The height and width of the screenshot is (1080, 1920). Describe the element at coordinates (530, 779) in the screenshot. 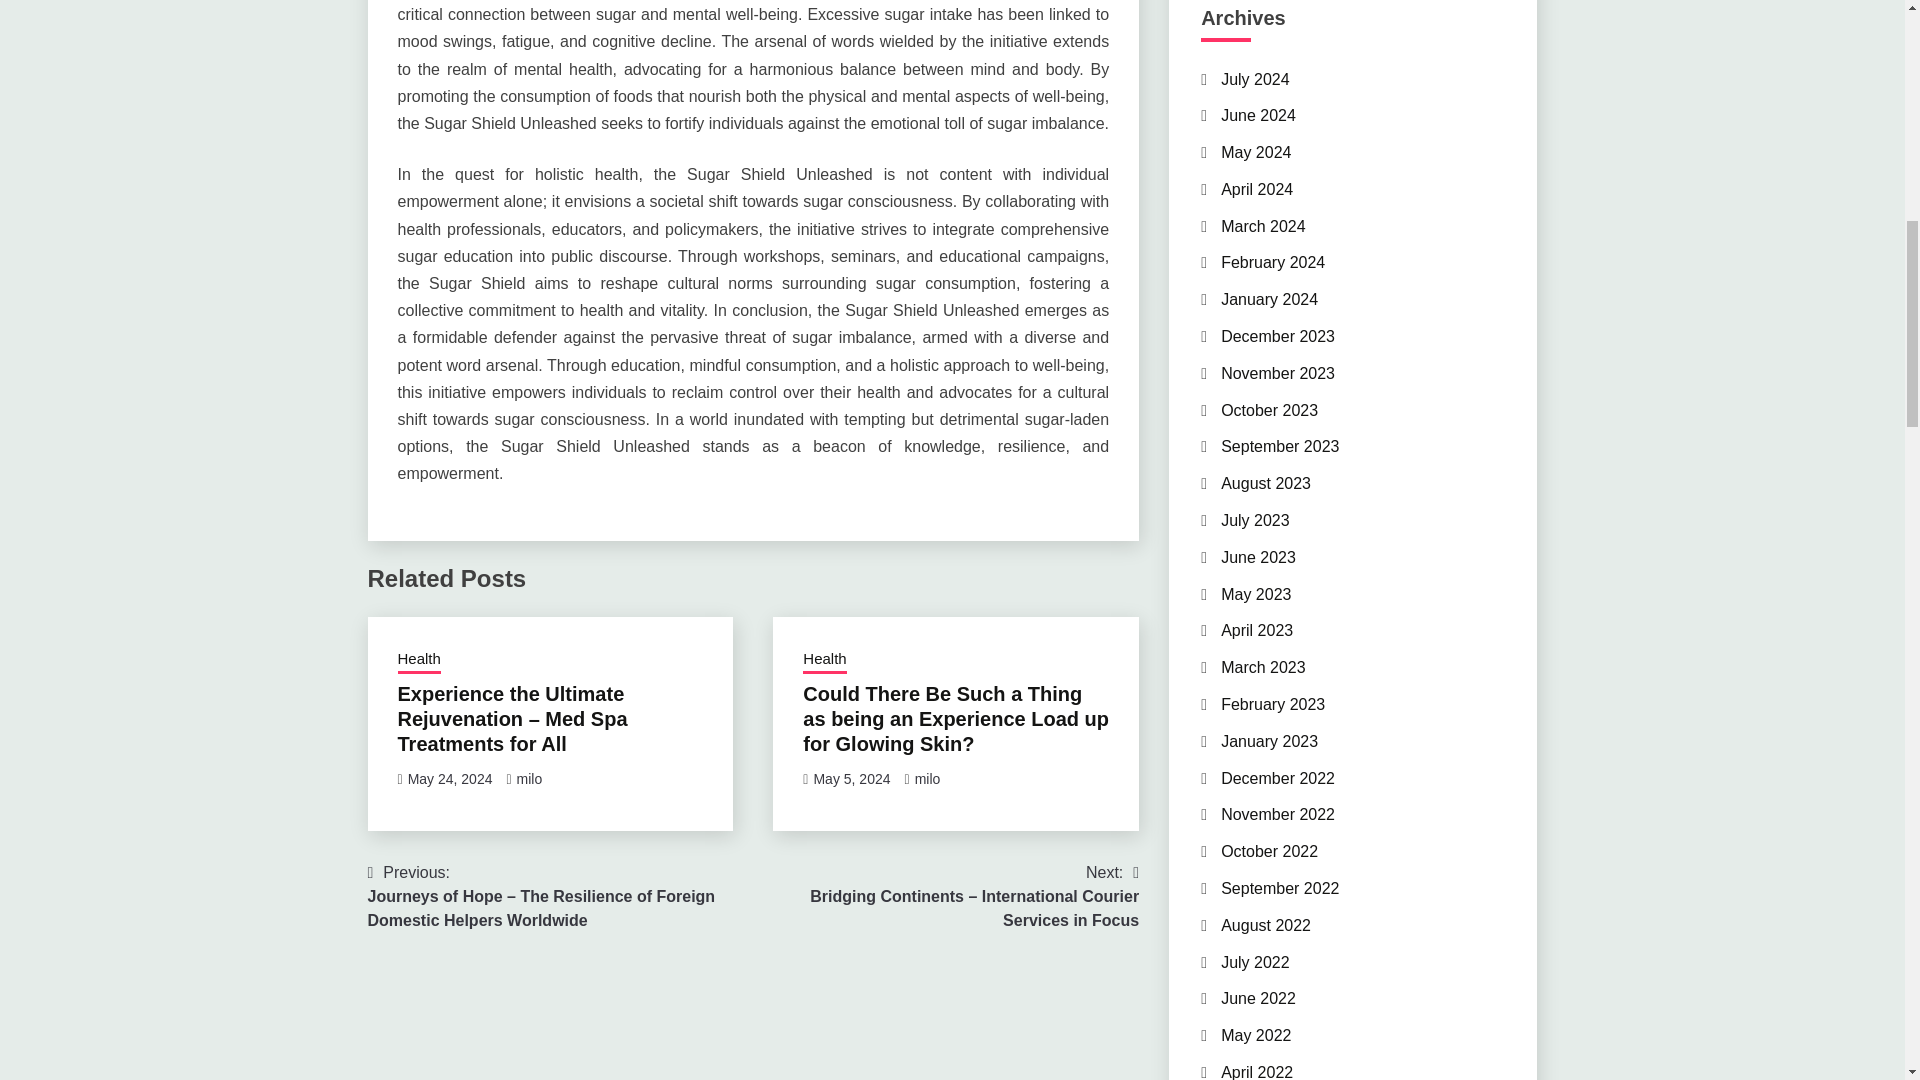

I see `milo` at that location.